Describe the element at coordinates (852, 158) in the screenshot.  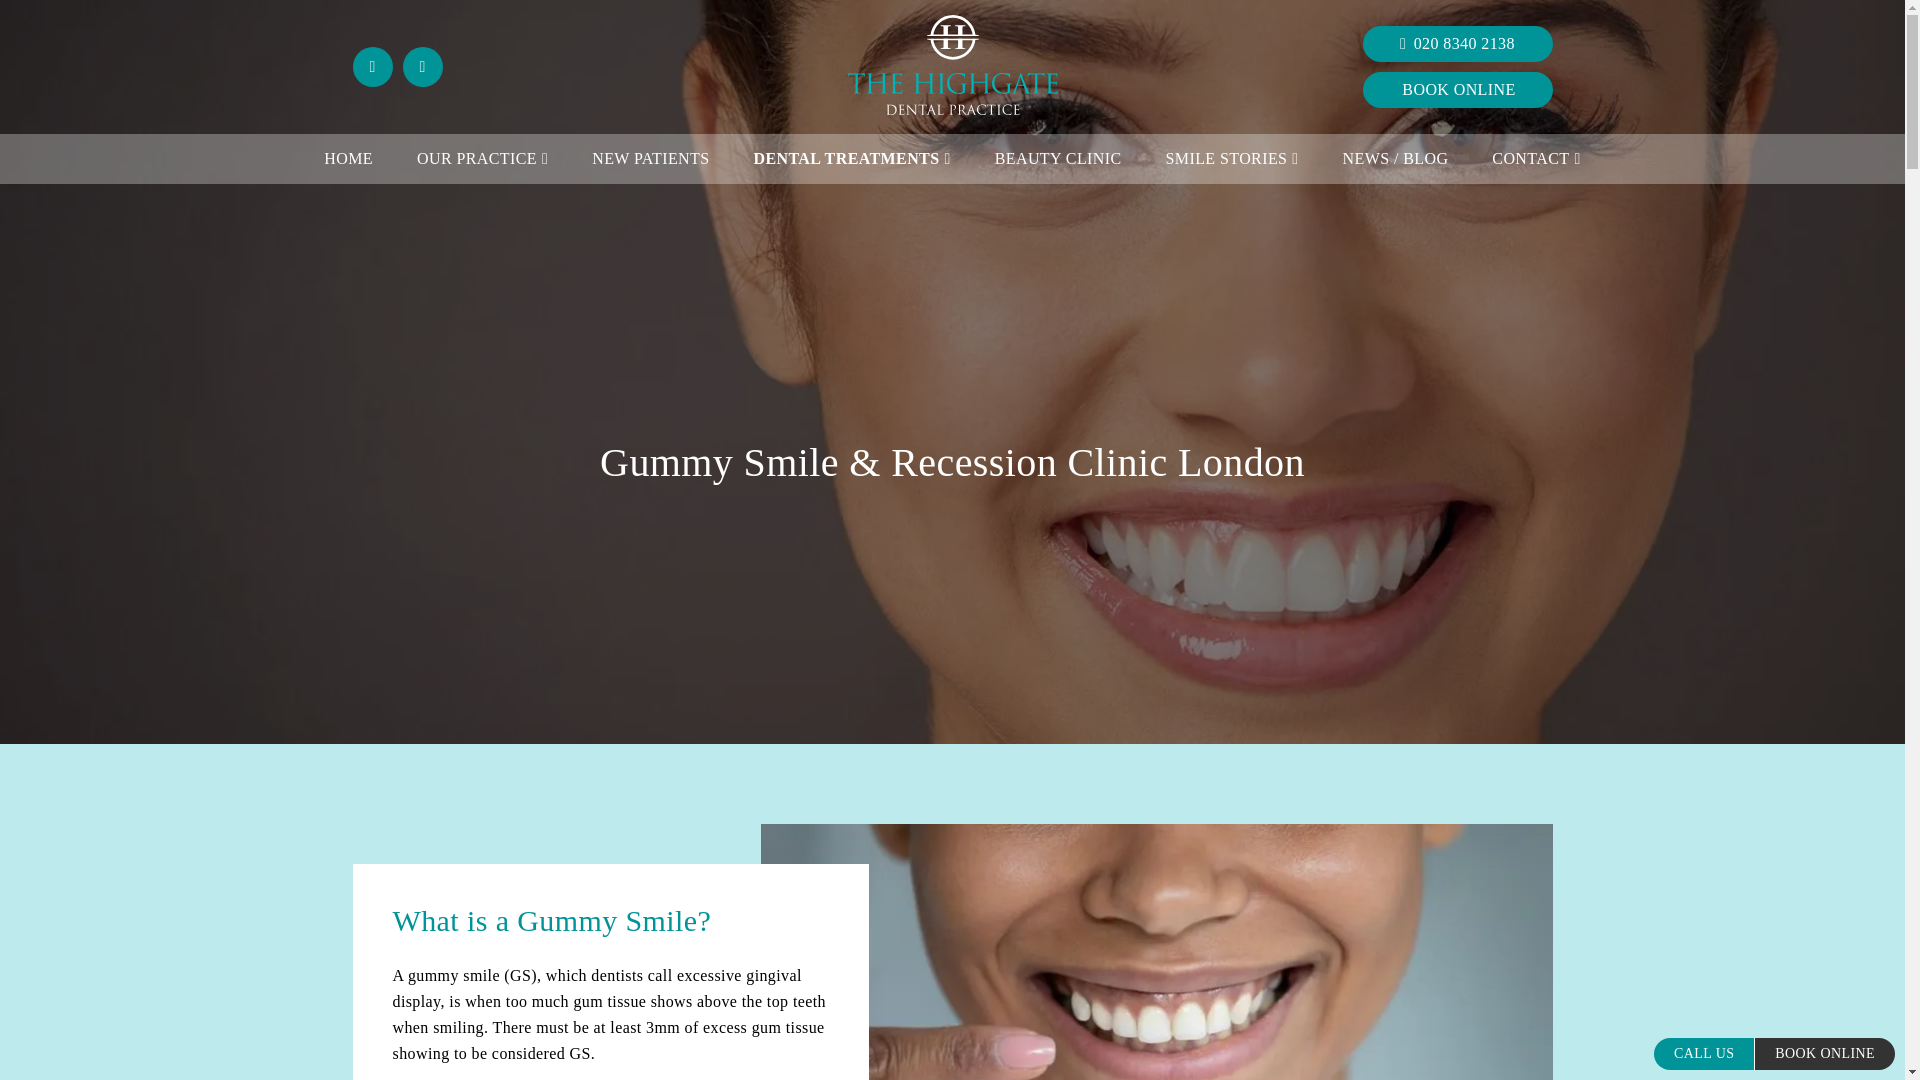
I see `DENTAL TREATMENTS` at that location.